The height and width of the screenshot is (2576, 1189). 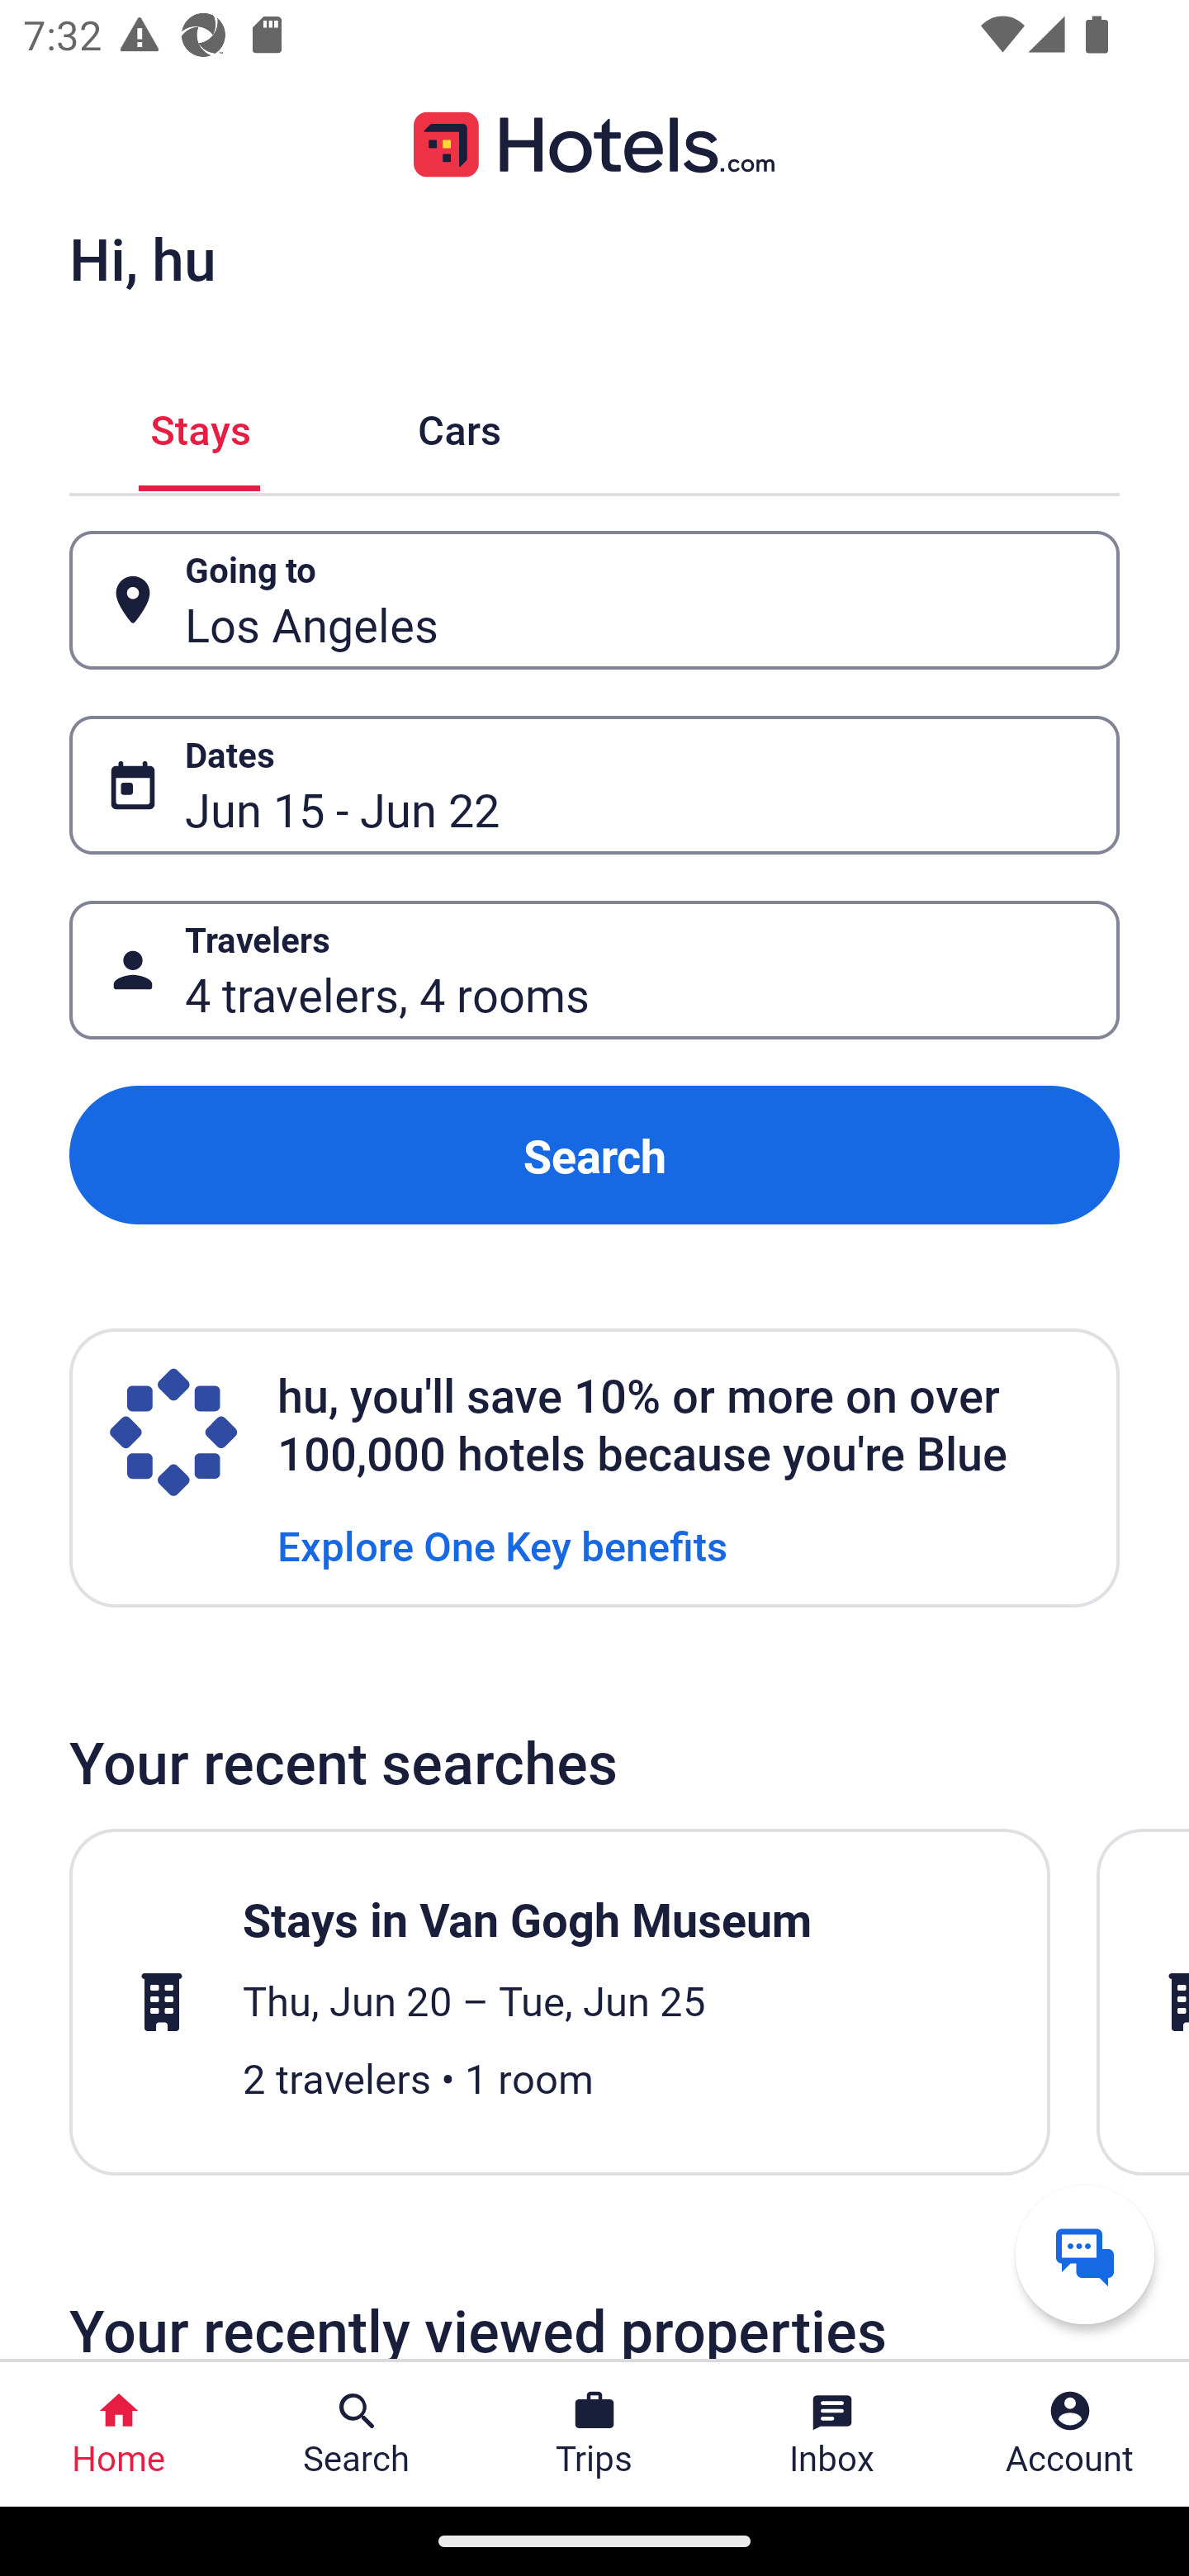 What do you see at coordinates (594, 599) in the screenshot?
I see `Going to Button Los Angeles` at bounding box center [594, 599].